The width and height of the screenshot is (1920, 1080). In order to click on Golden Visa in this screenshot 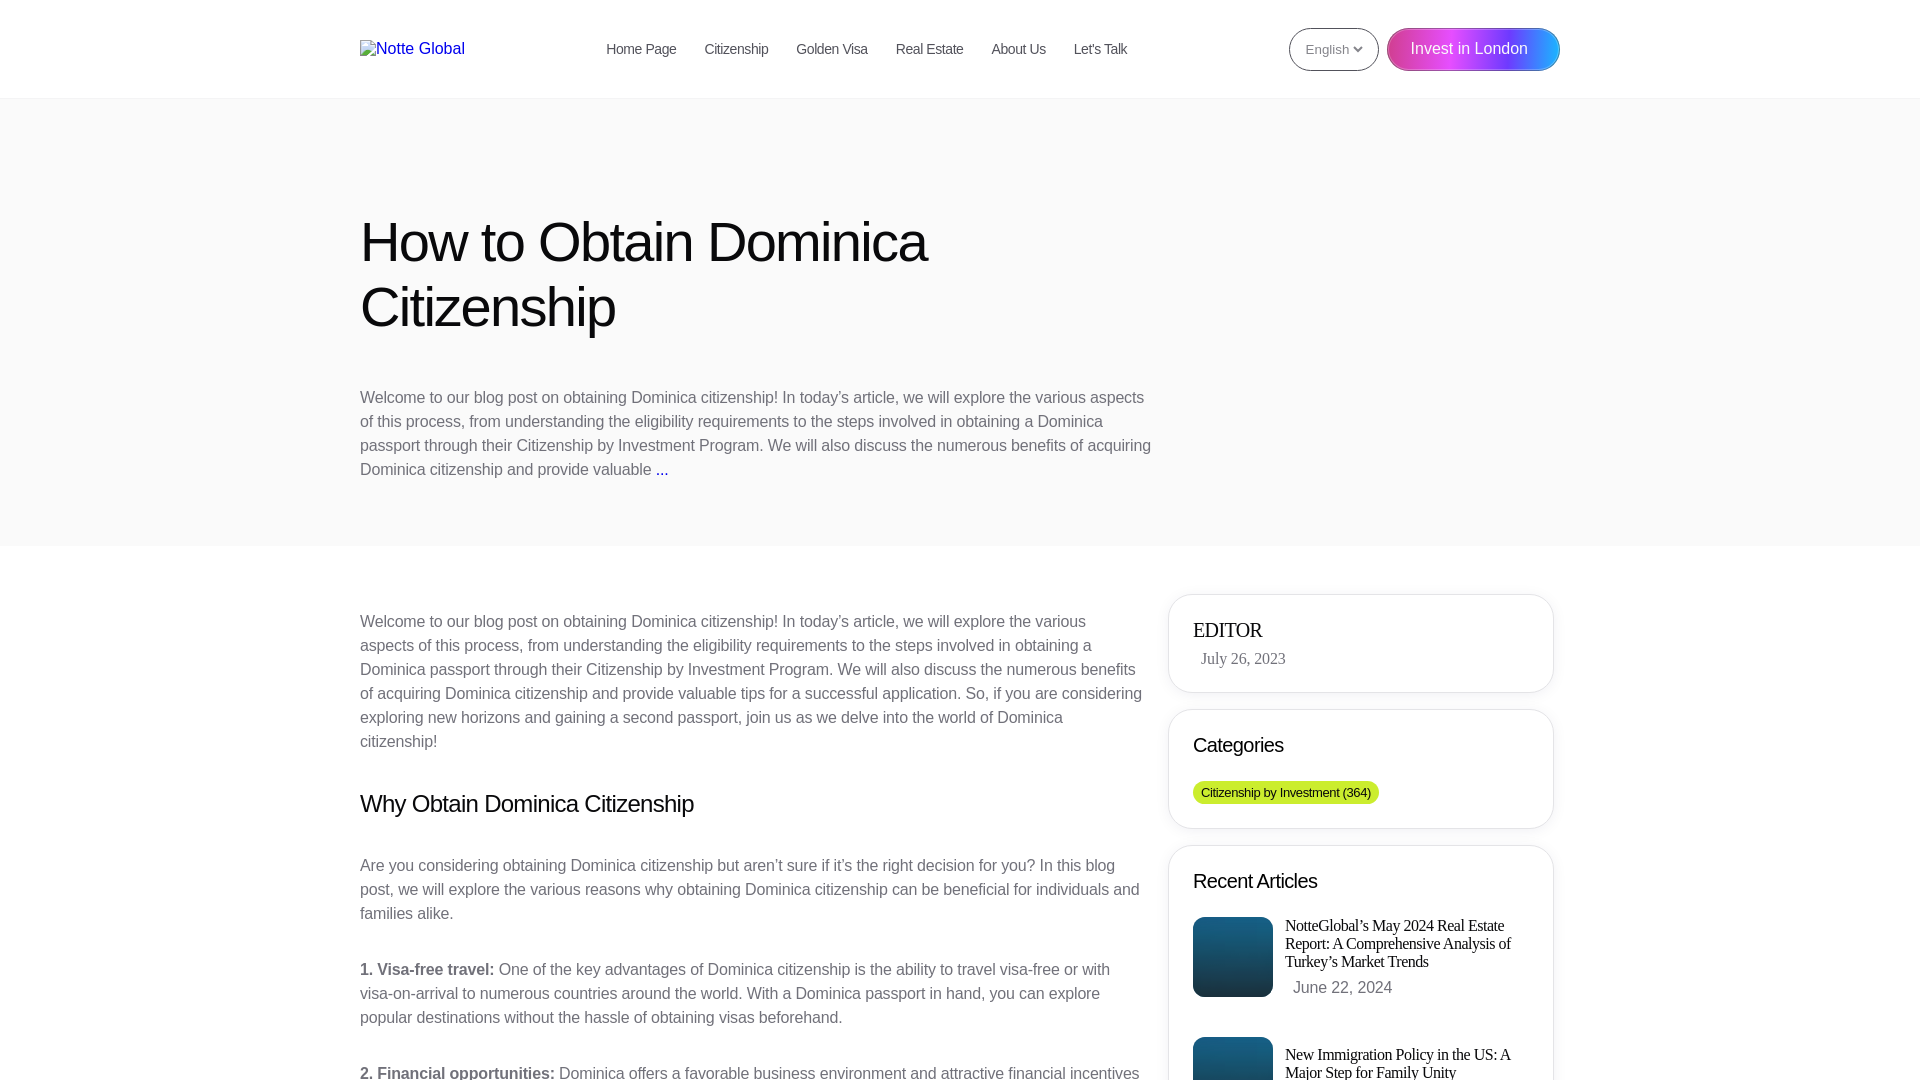, I will do `click(832, 49)`.